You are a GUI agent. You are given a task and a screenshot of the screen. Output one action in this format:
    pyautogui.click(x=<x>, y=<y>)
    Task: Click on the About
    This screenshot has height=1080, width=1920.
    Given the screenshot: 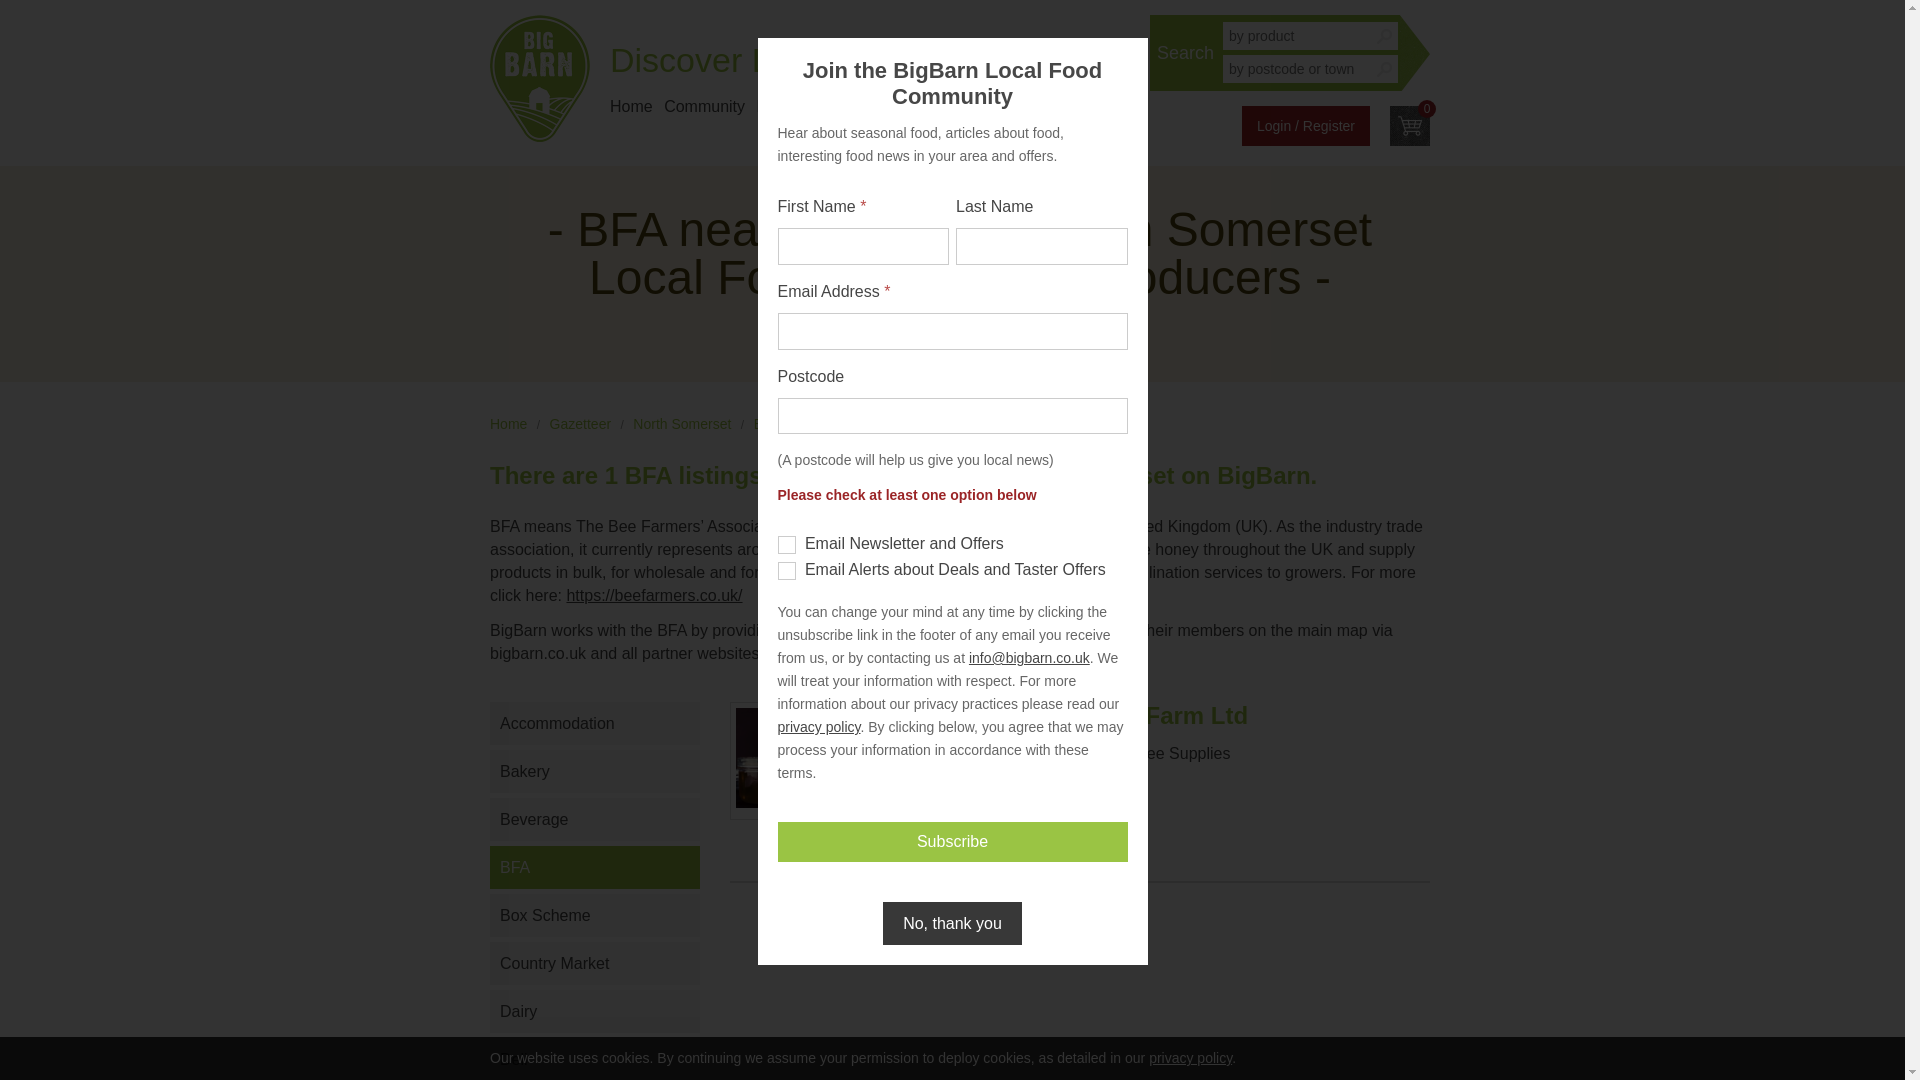 What is the action you would take?
    pyautogui.click(x=1046, y=106)
    